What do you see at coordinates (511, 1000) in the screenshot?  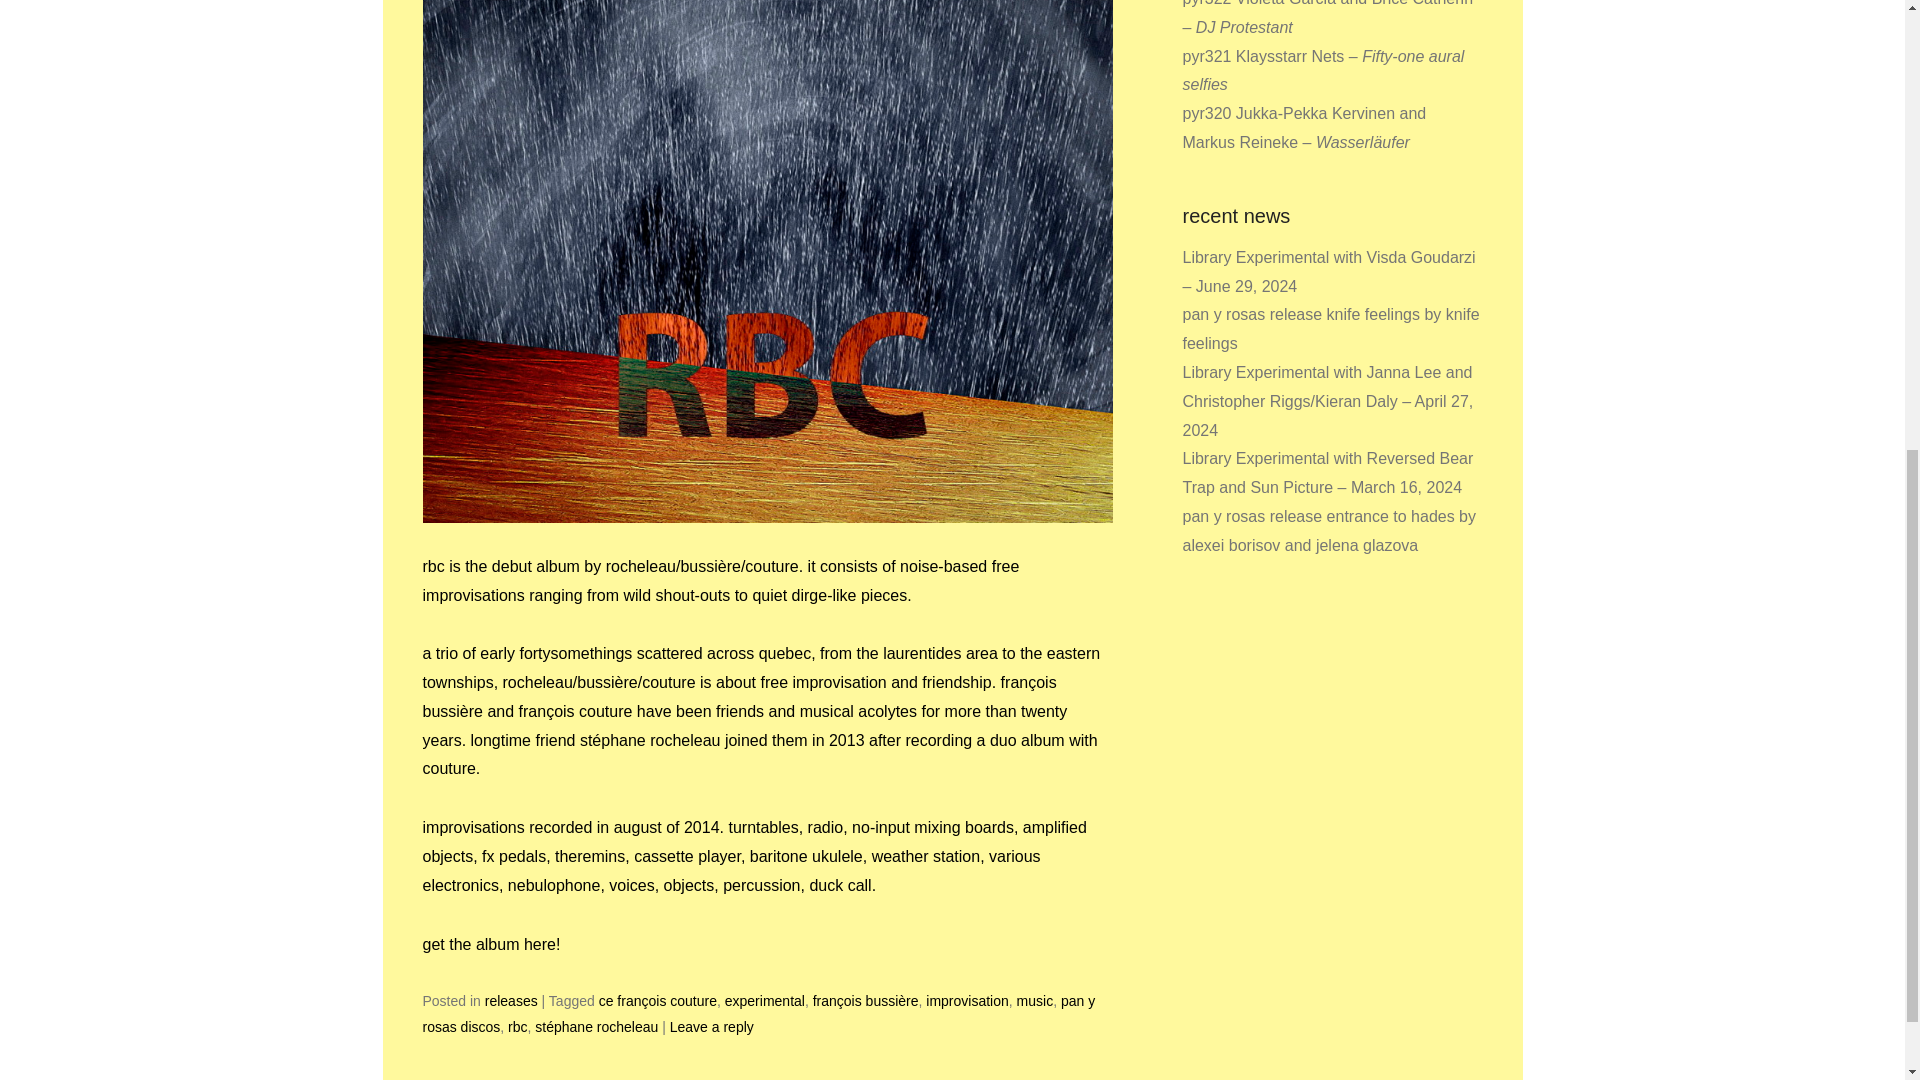 I see `releases` at bounding box center [511, 1000].